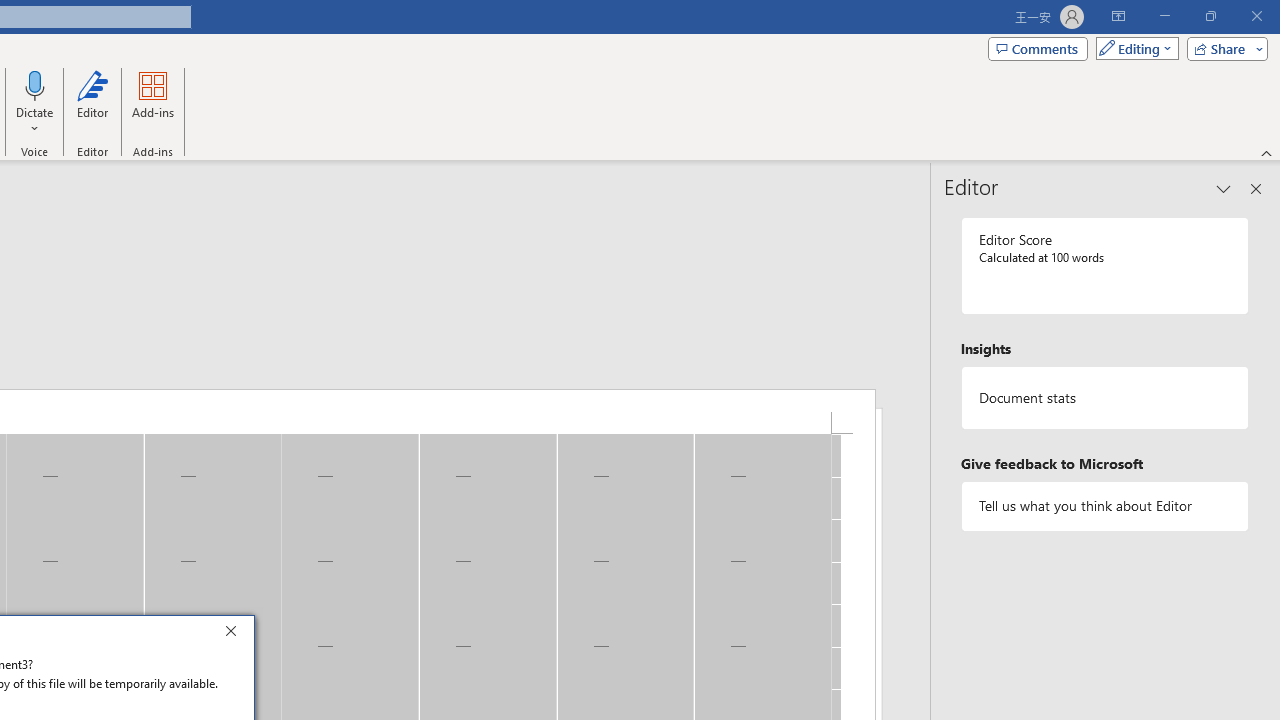 This screenshot has height=720, width=1280. I want to click on Editor, so click(92, 102).